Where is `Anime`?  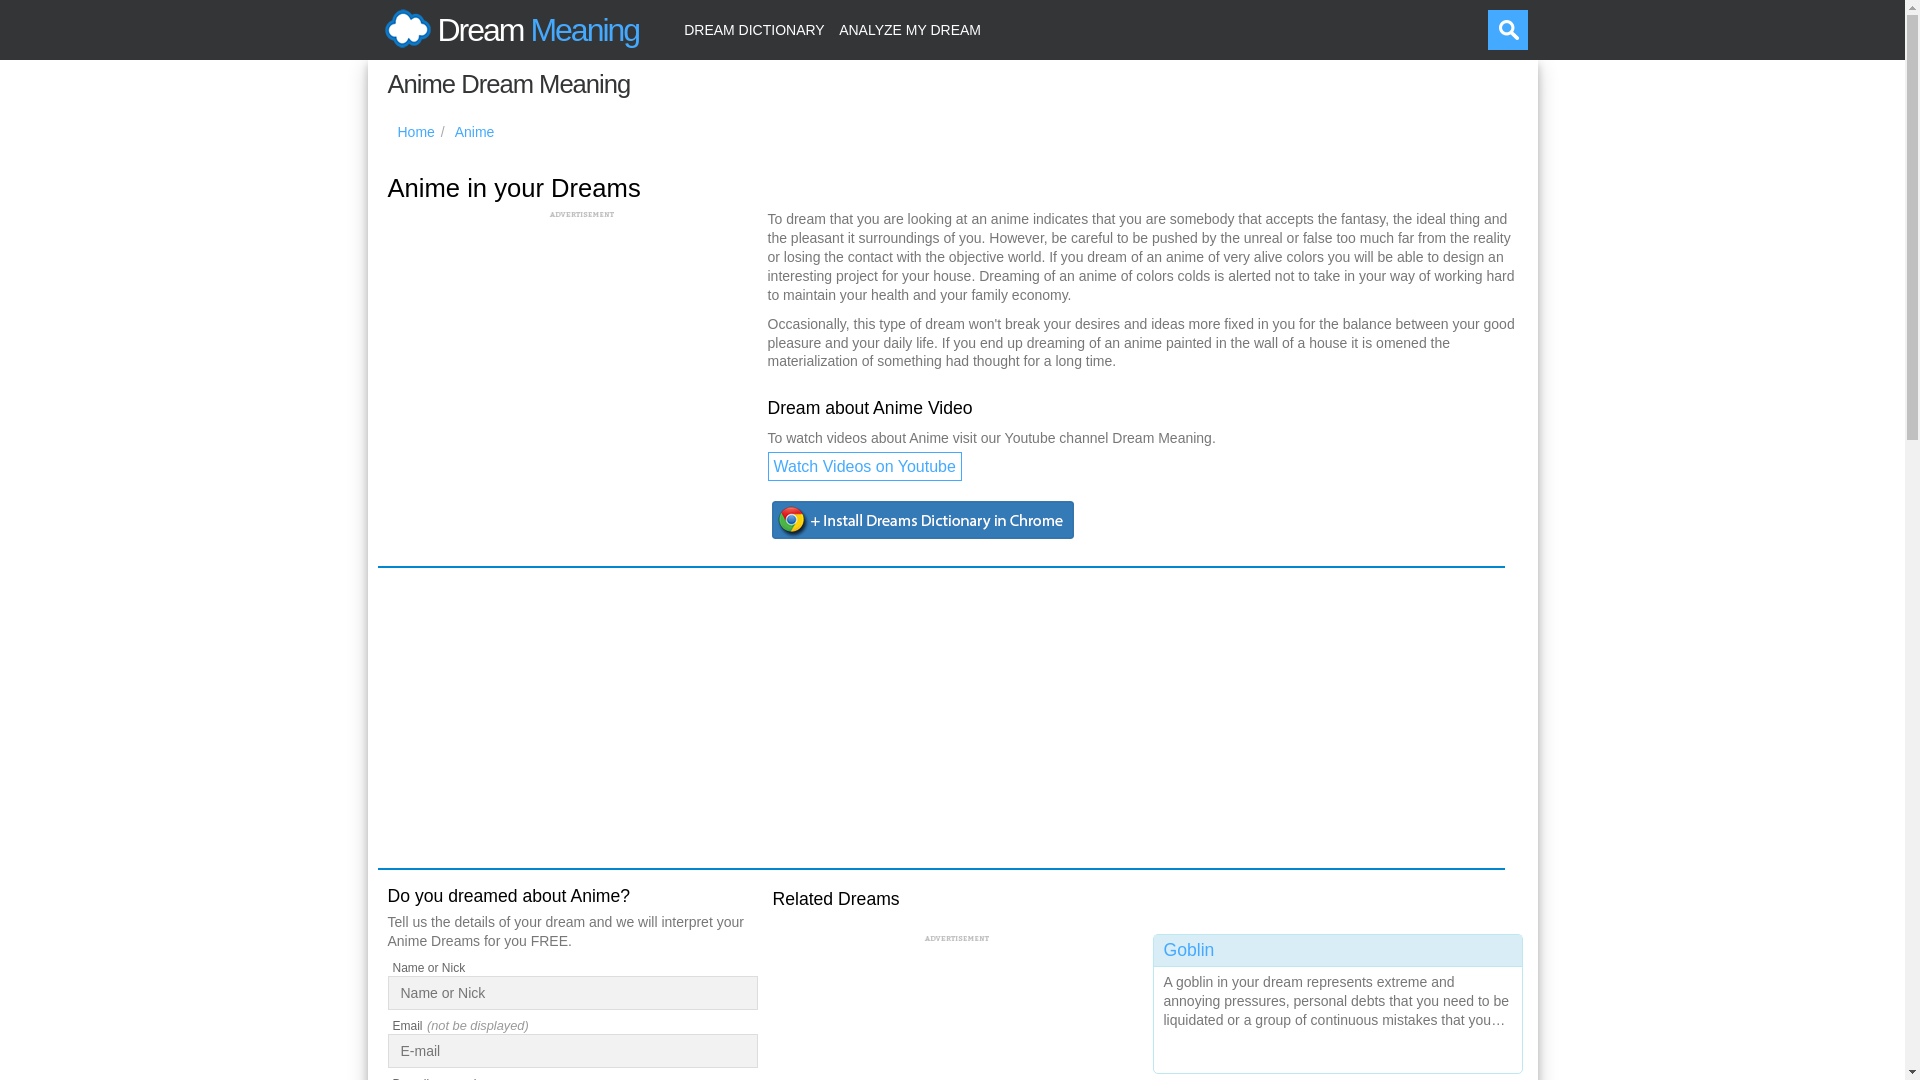 Anime is located at coordinates (475, 132).